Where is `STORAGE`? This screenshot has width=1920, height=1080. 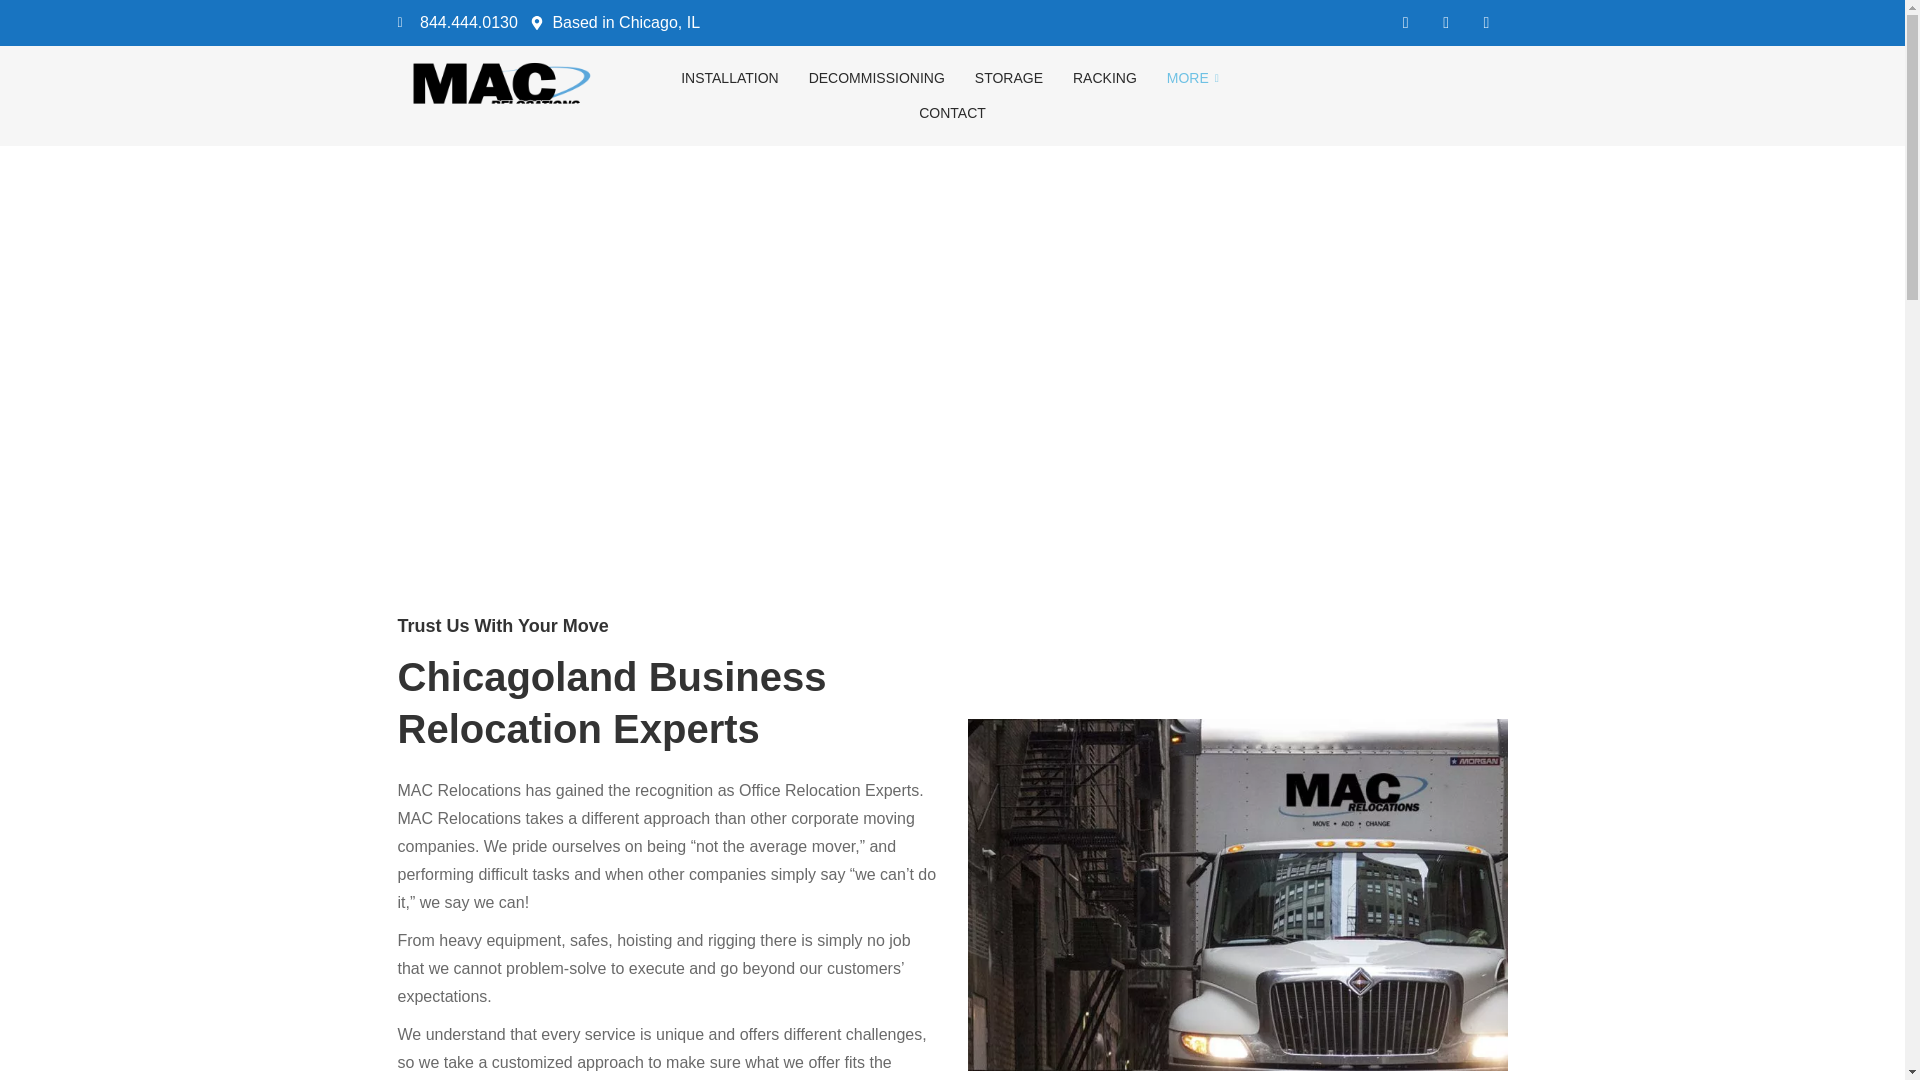 STORAGE is located at coordinates (1008, 78).